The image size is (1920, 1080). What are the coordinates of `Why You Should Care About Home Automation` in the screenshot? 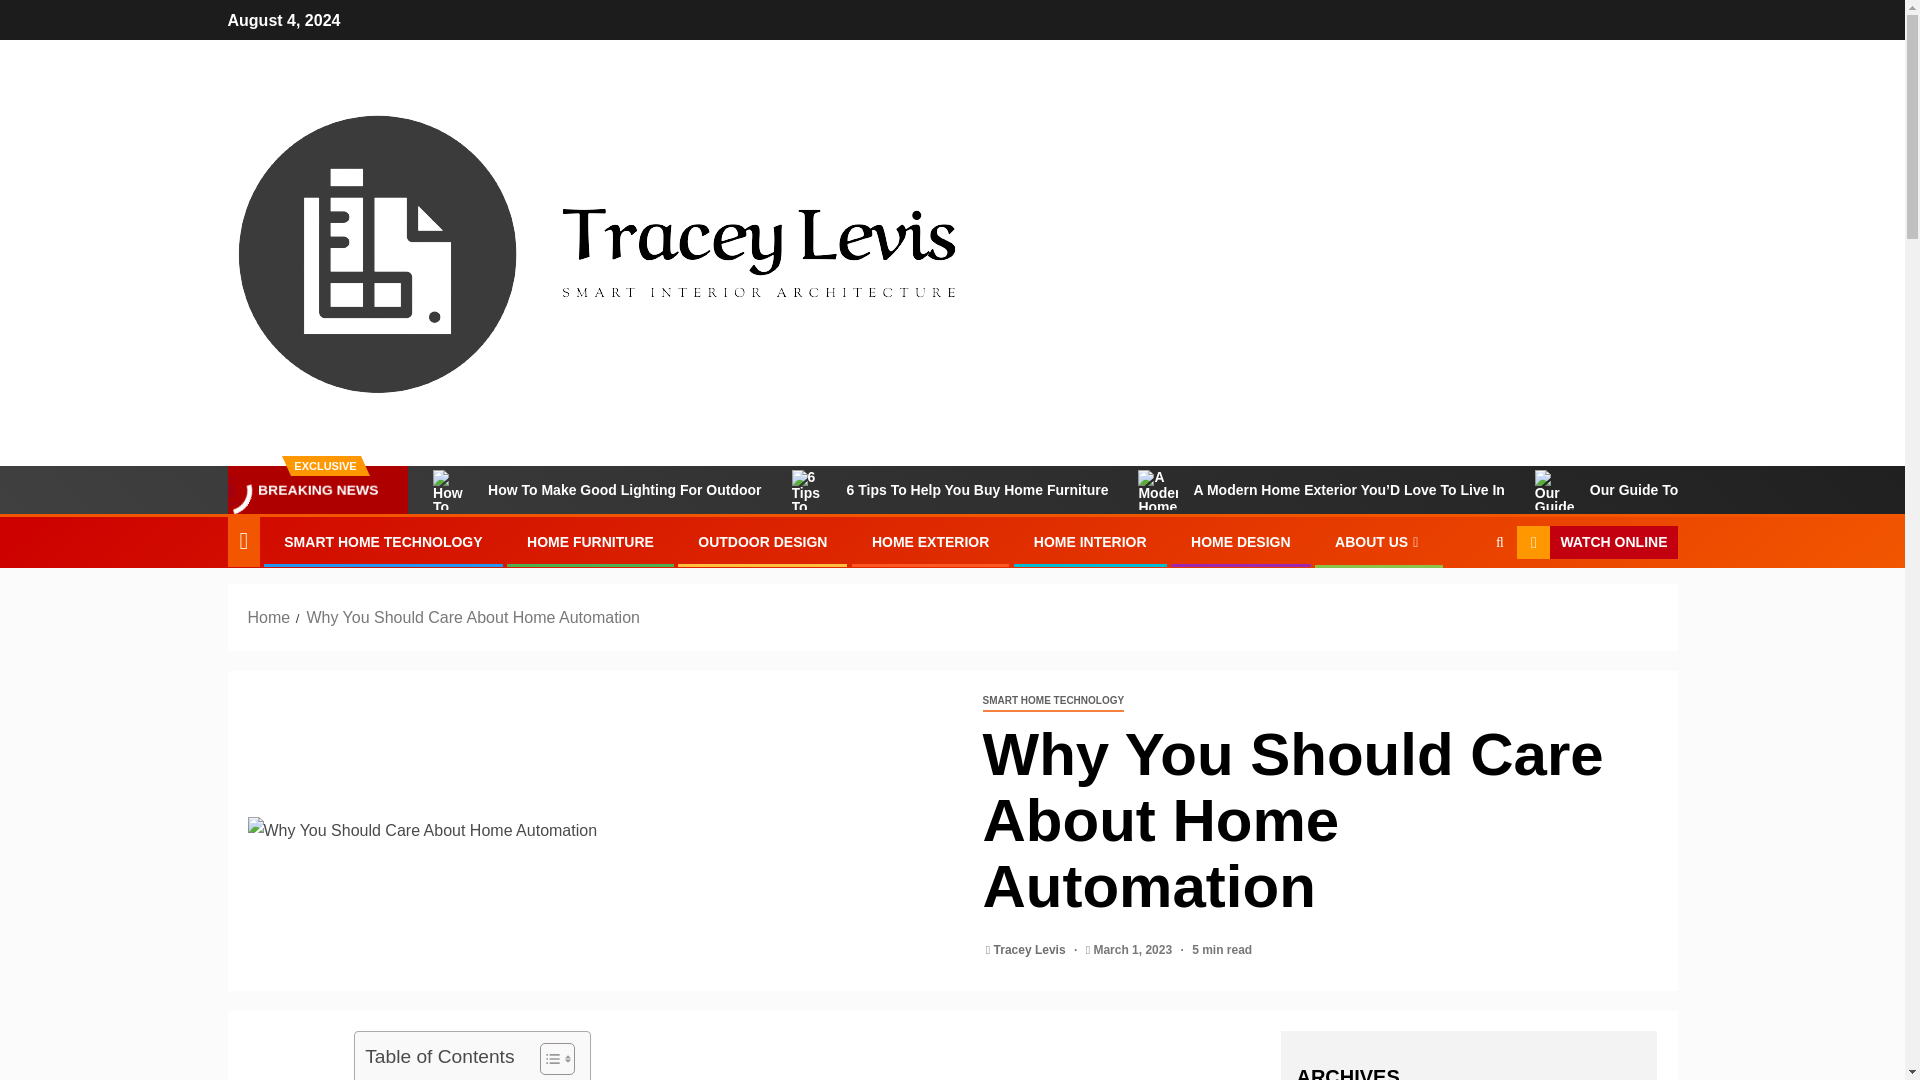 It's located at (600, 830).